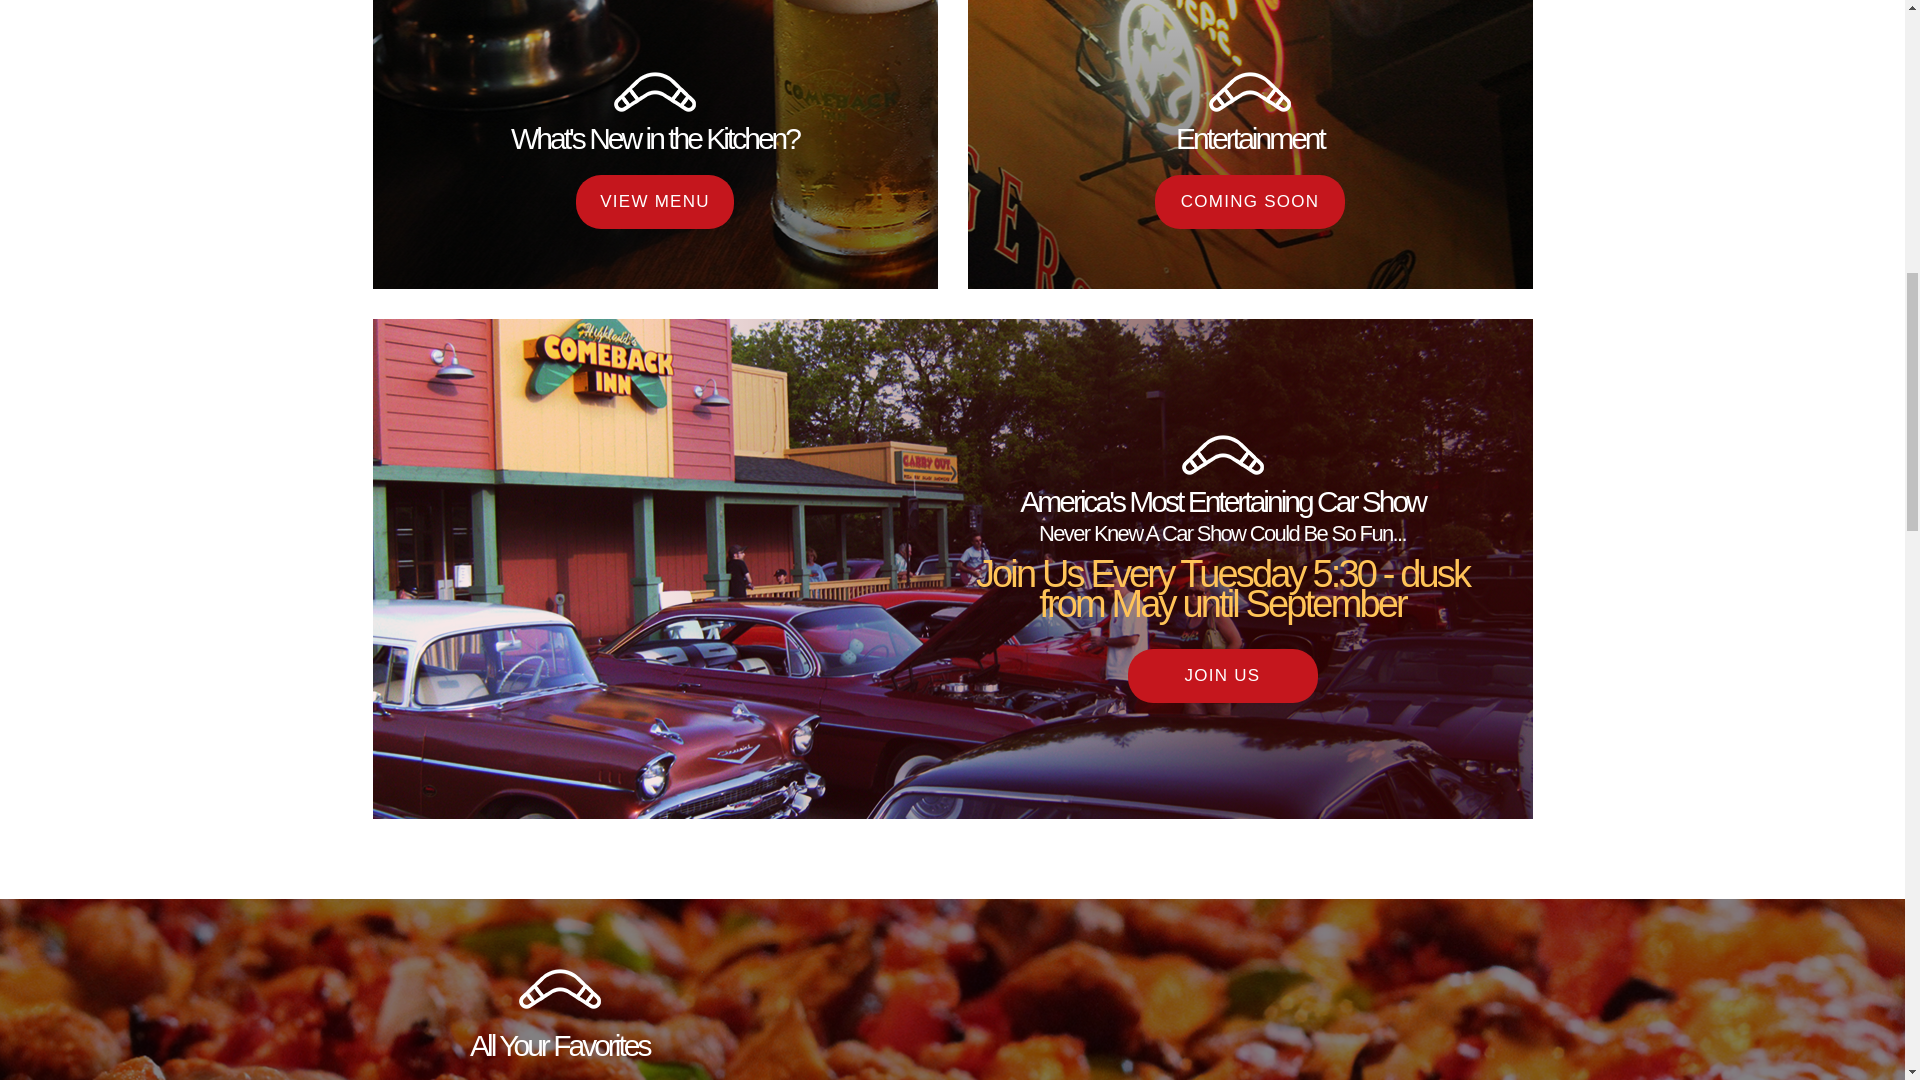  I want to click on Icon 1, so click(654, 92).